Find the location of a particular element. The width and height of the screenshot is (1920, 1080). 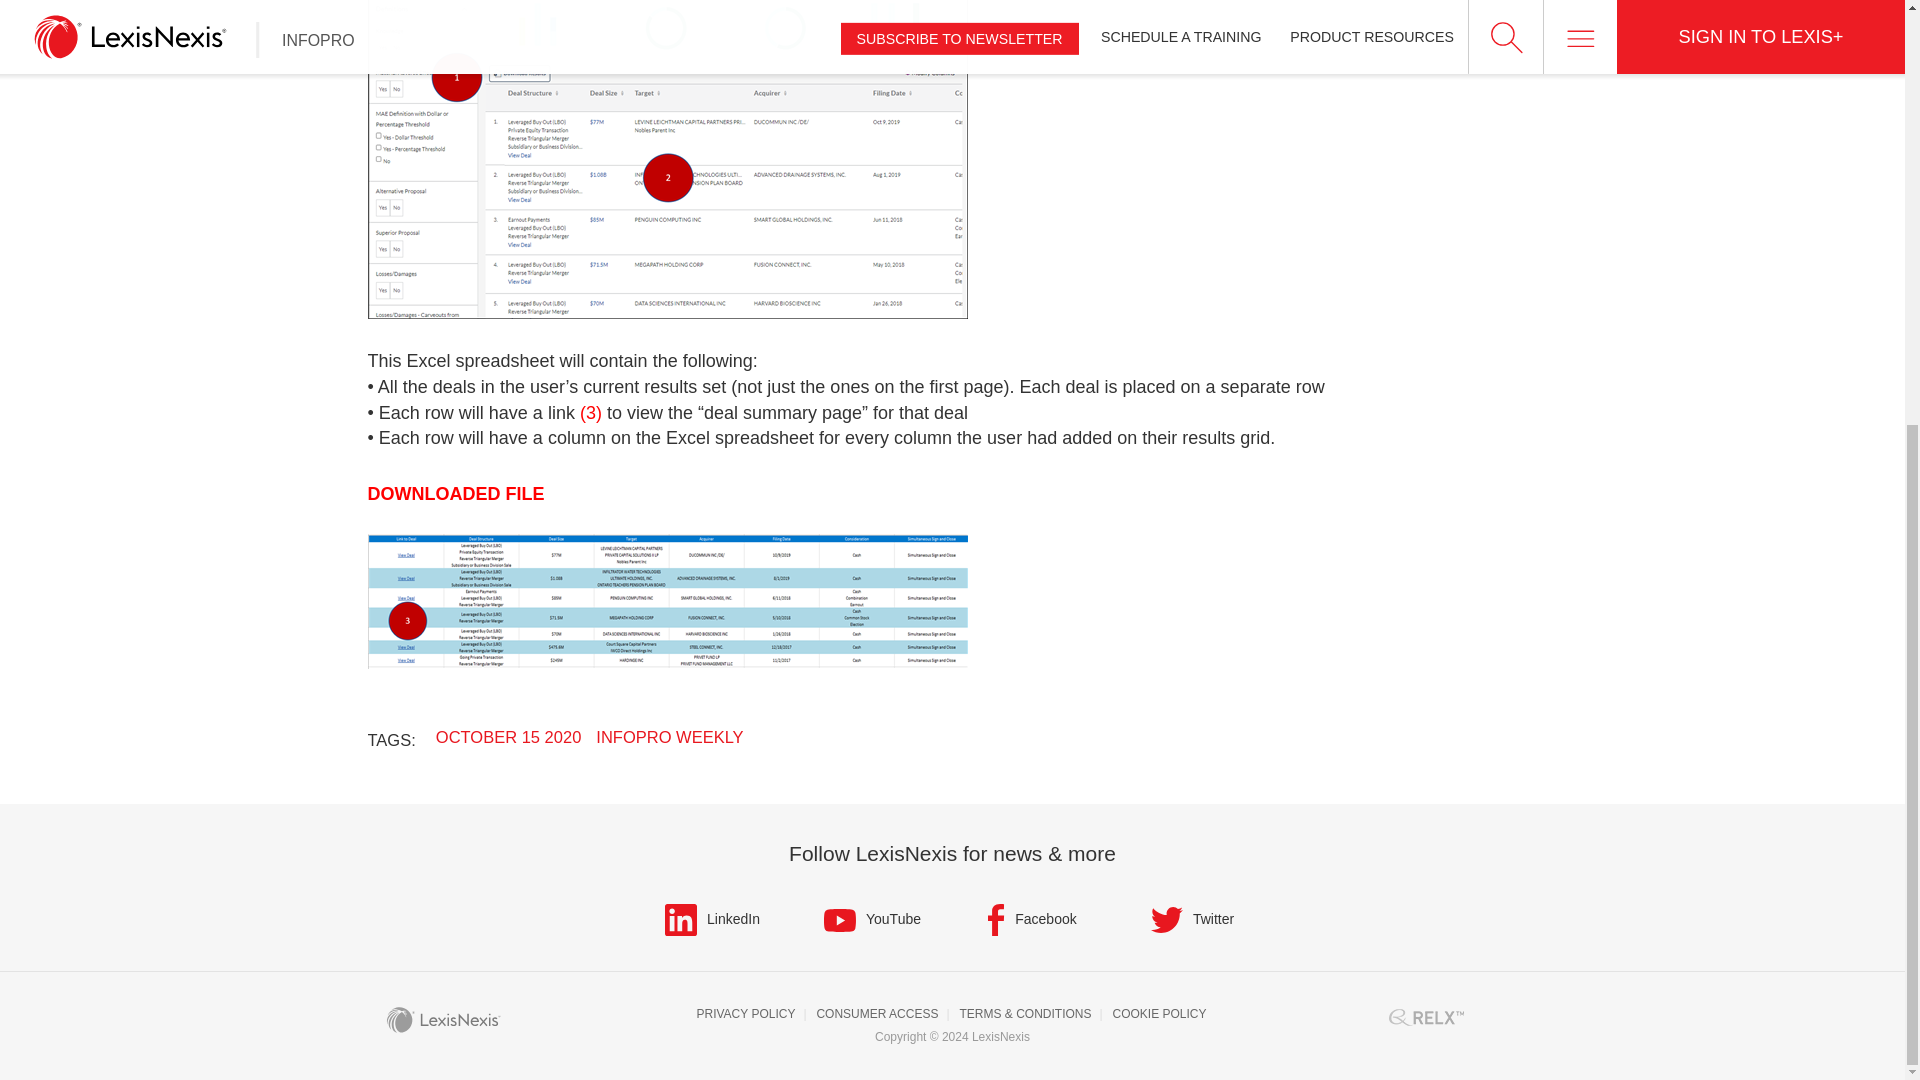

PRIVACY POLICY is located at coordinates (746, 1014).